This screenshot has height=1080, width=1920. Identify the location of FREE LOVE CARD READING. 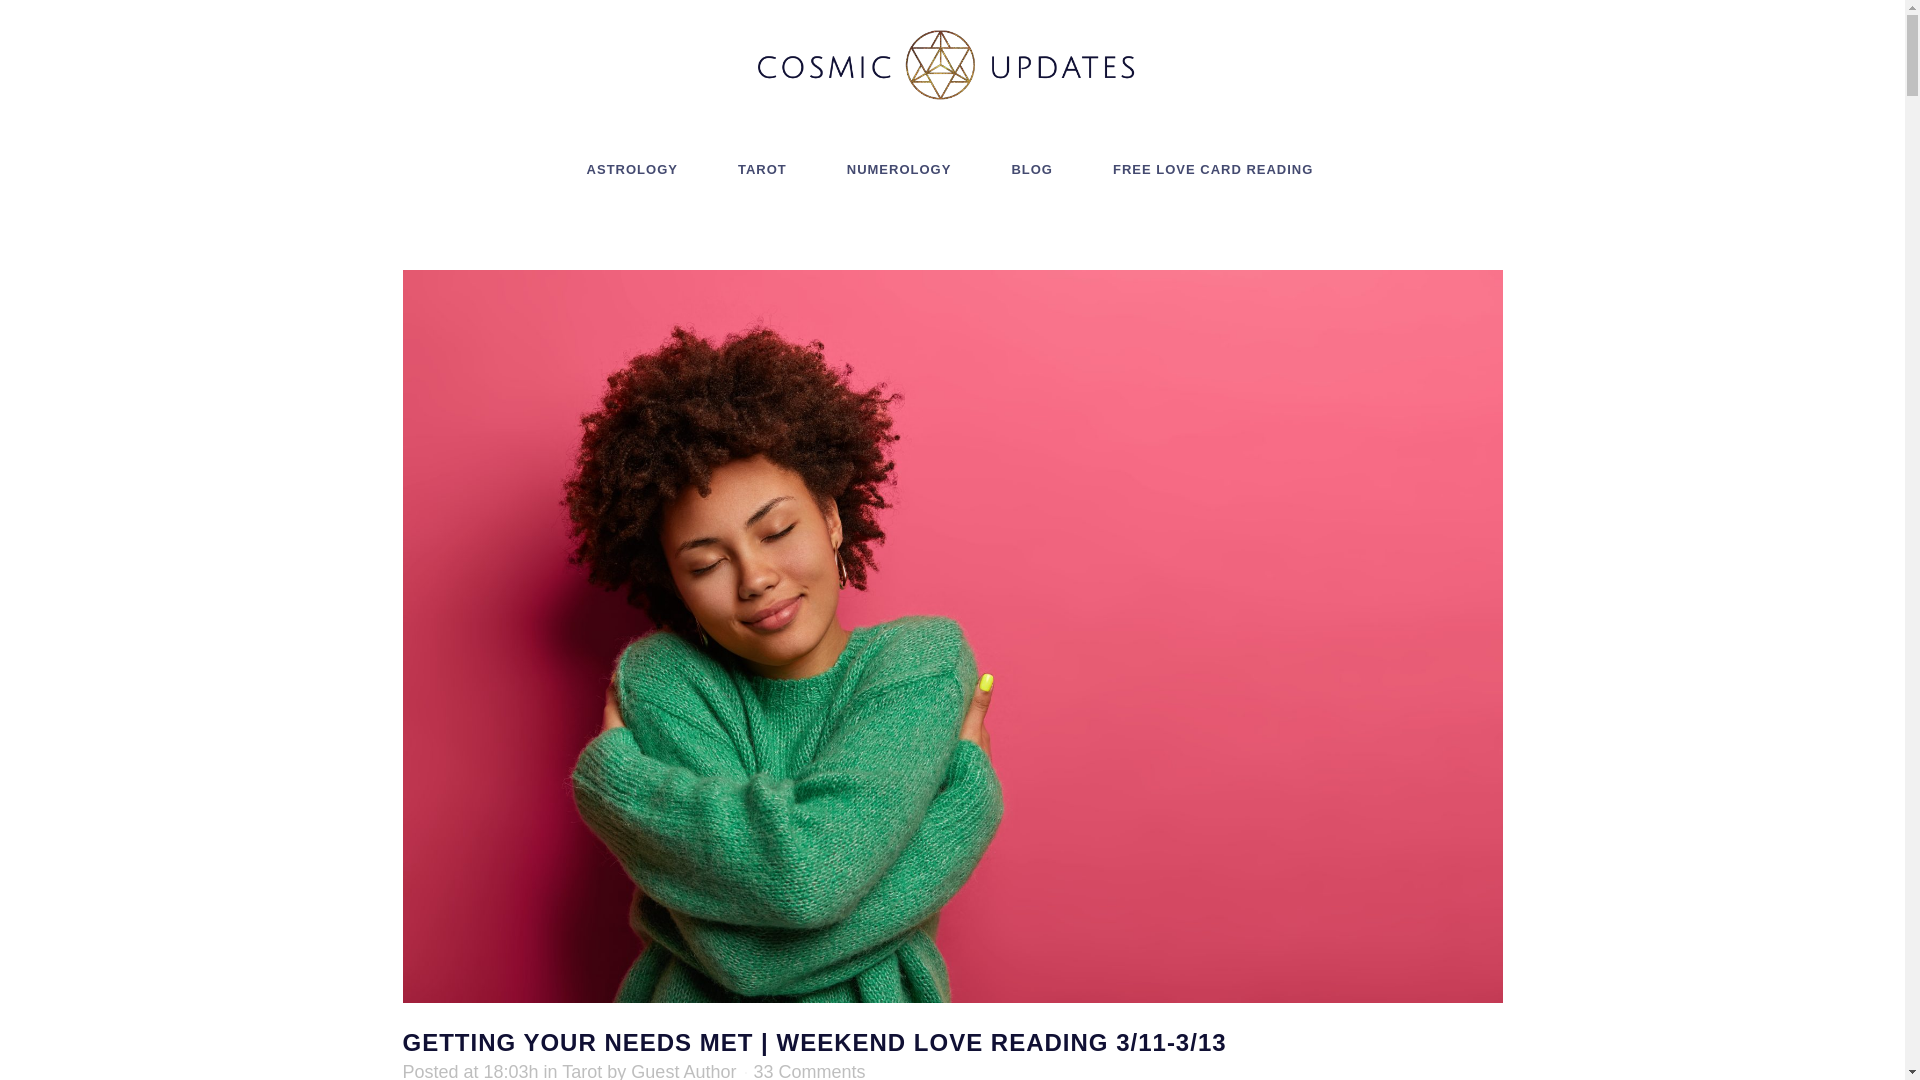
(1212, 170).